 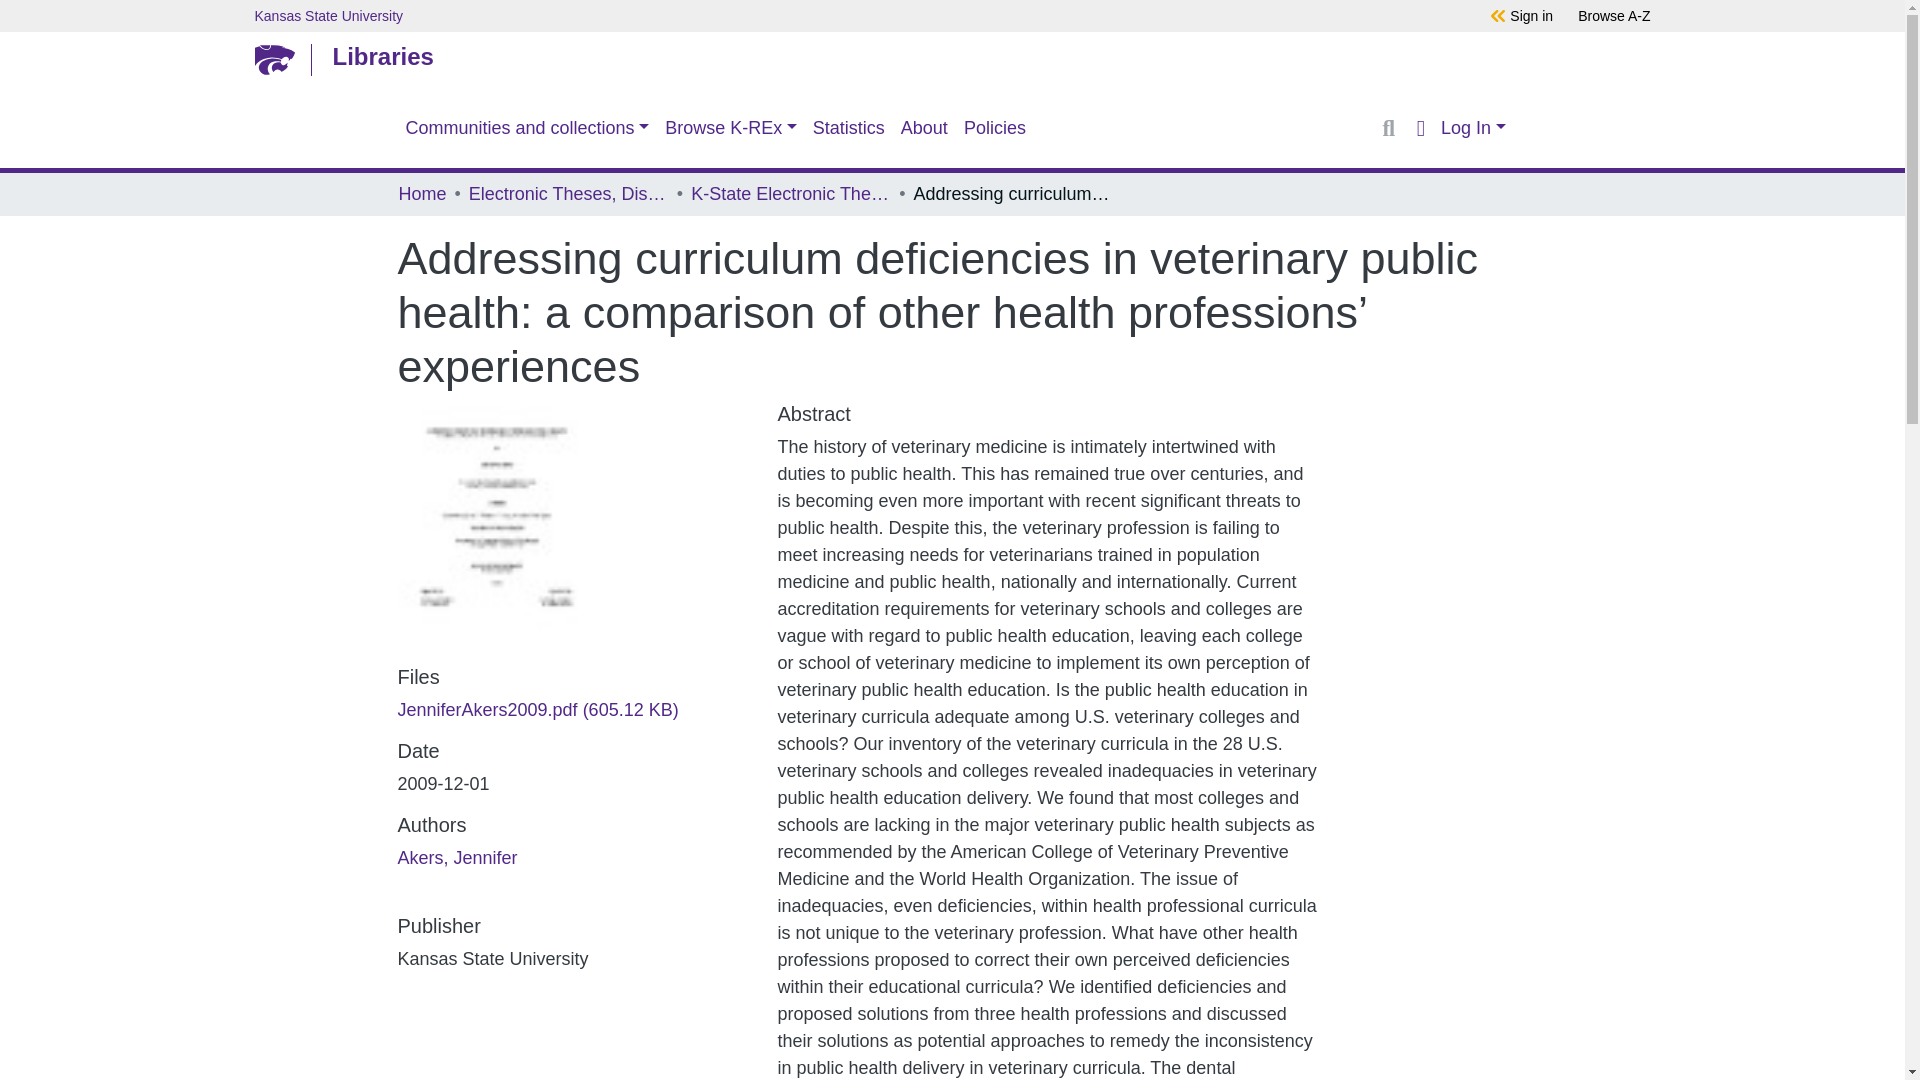 I want to click on Language switch, so click(x=1420, y=128).